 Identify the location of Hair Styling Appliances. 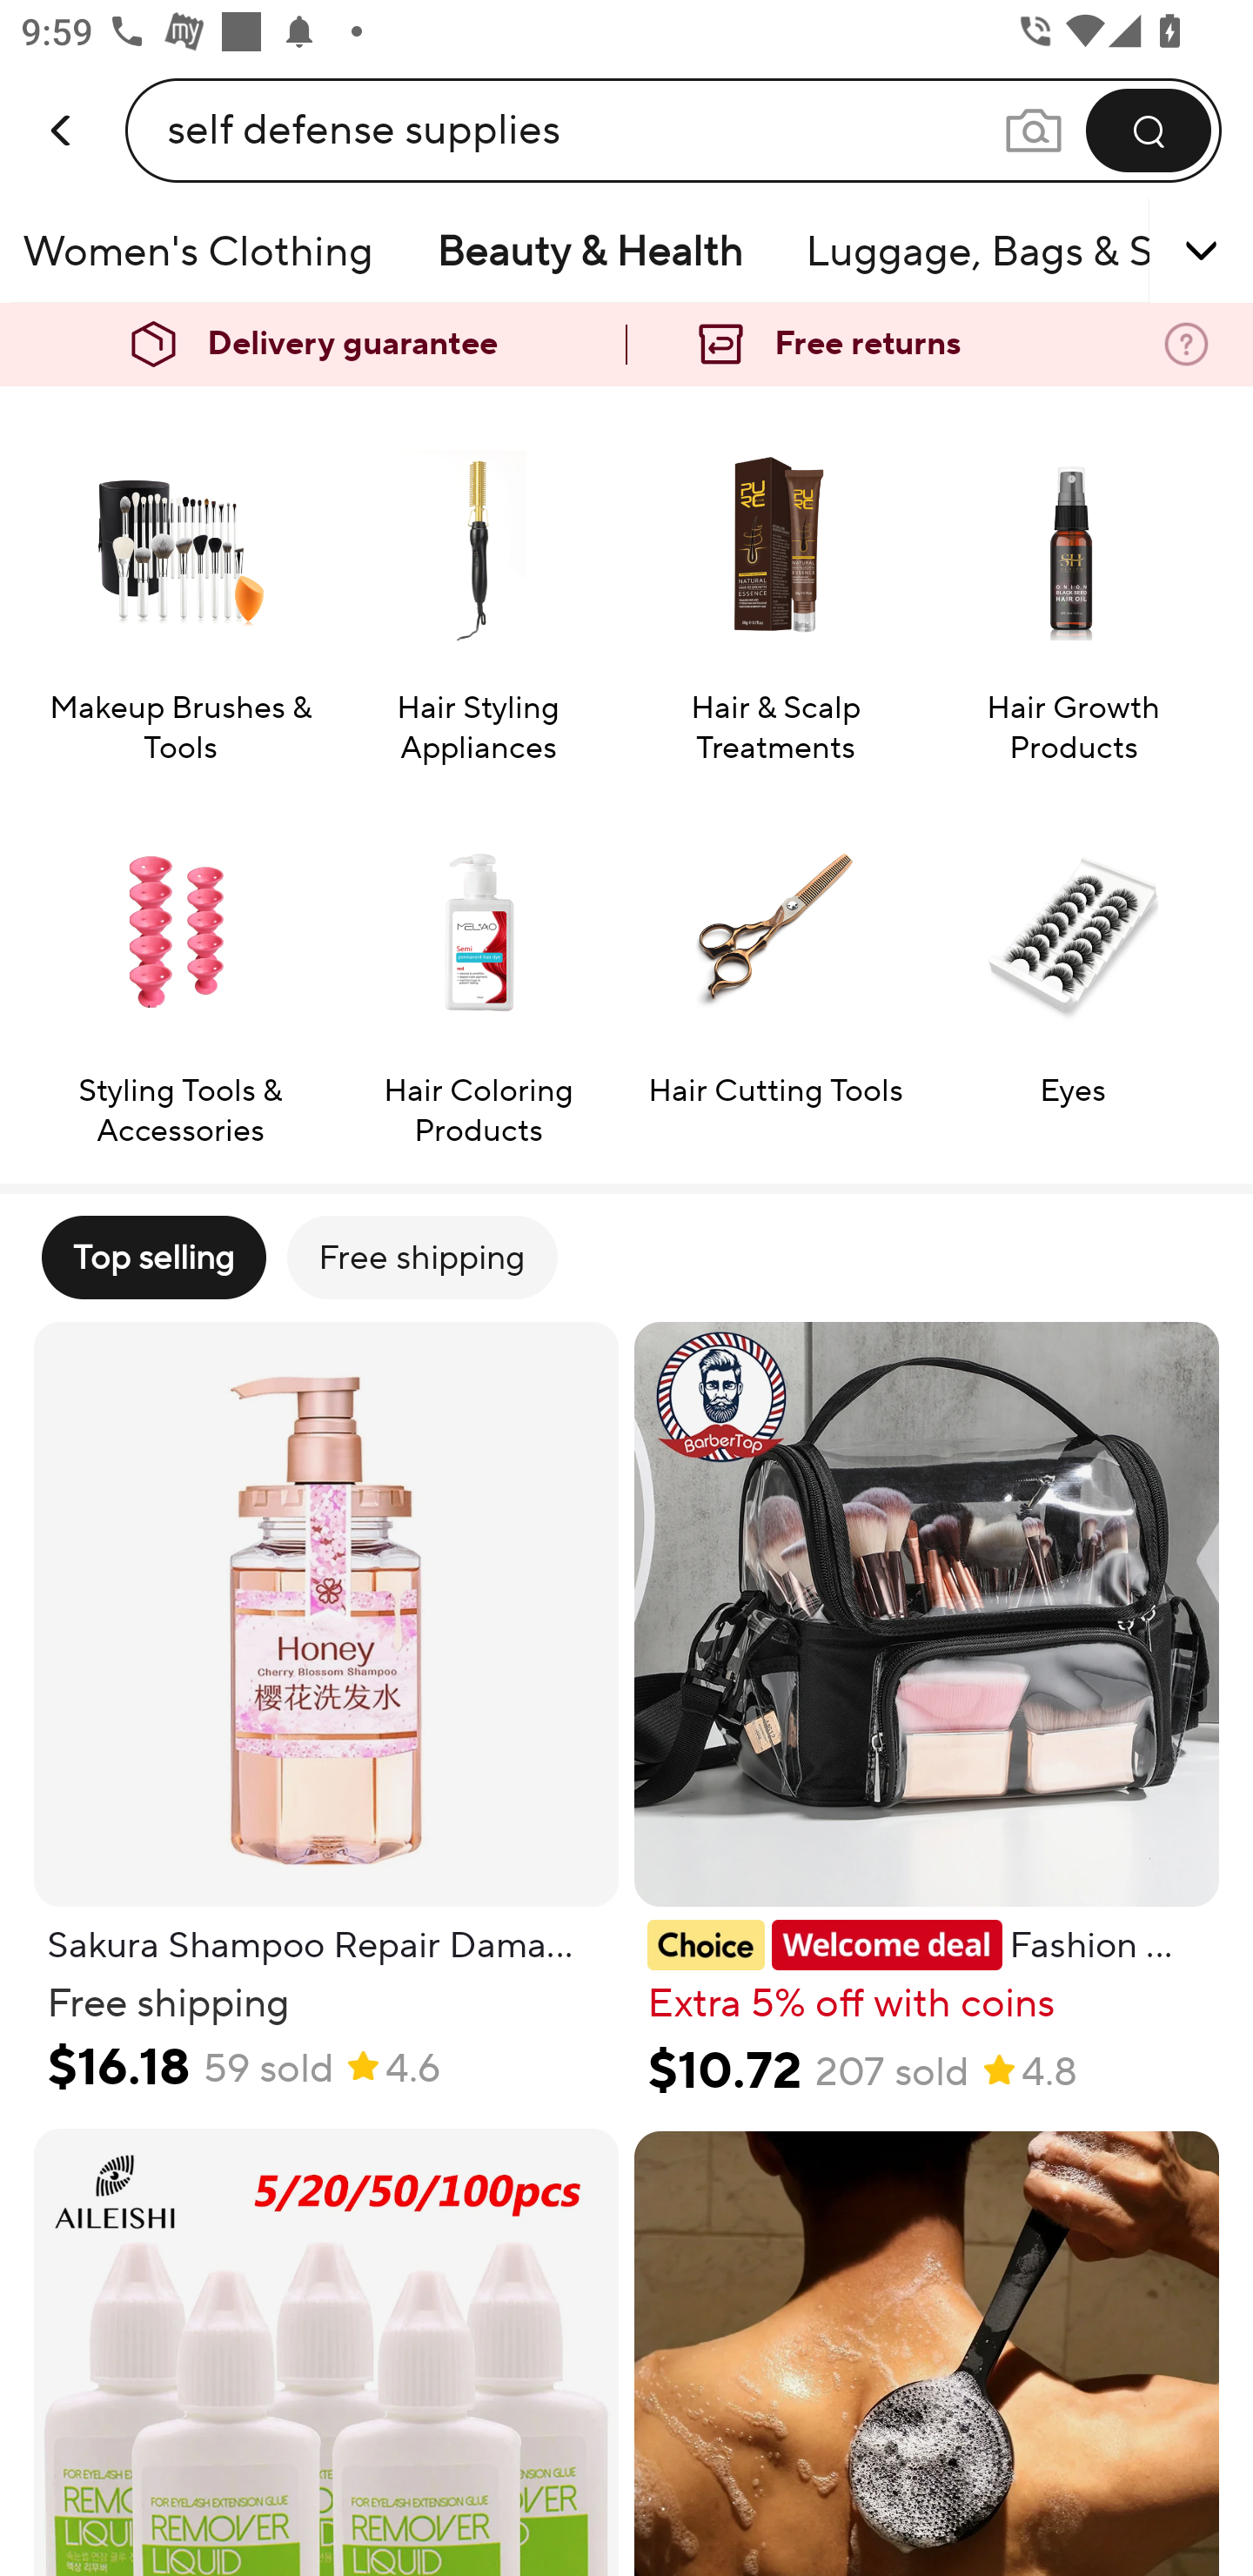
(478, 588).